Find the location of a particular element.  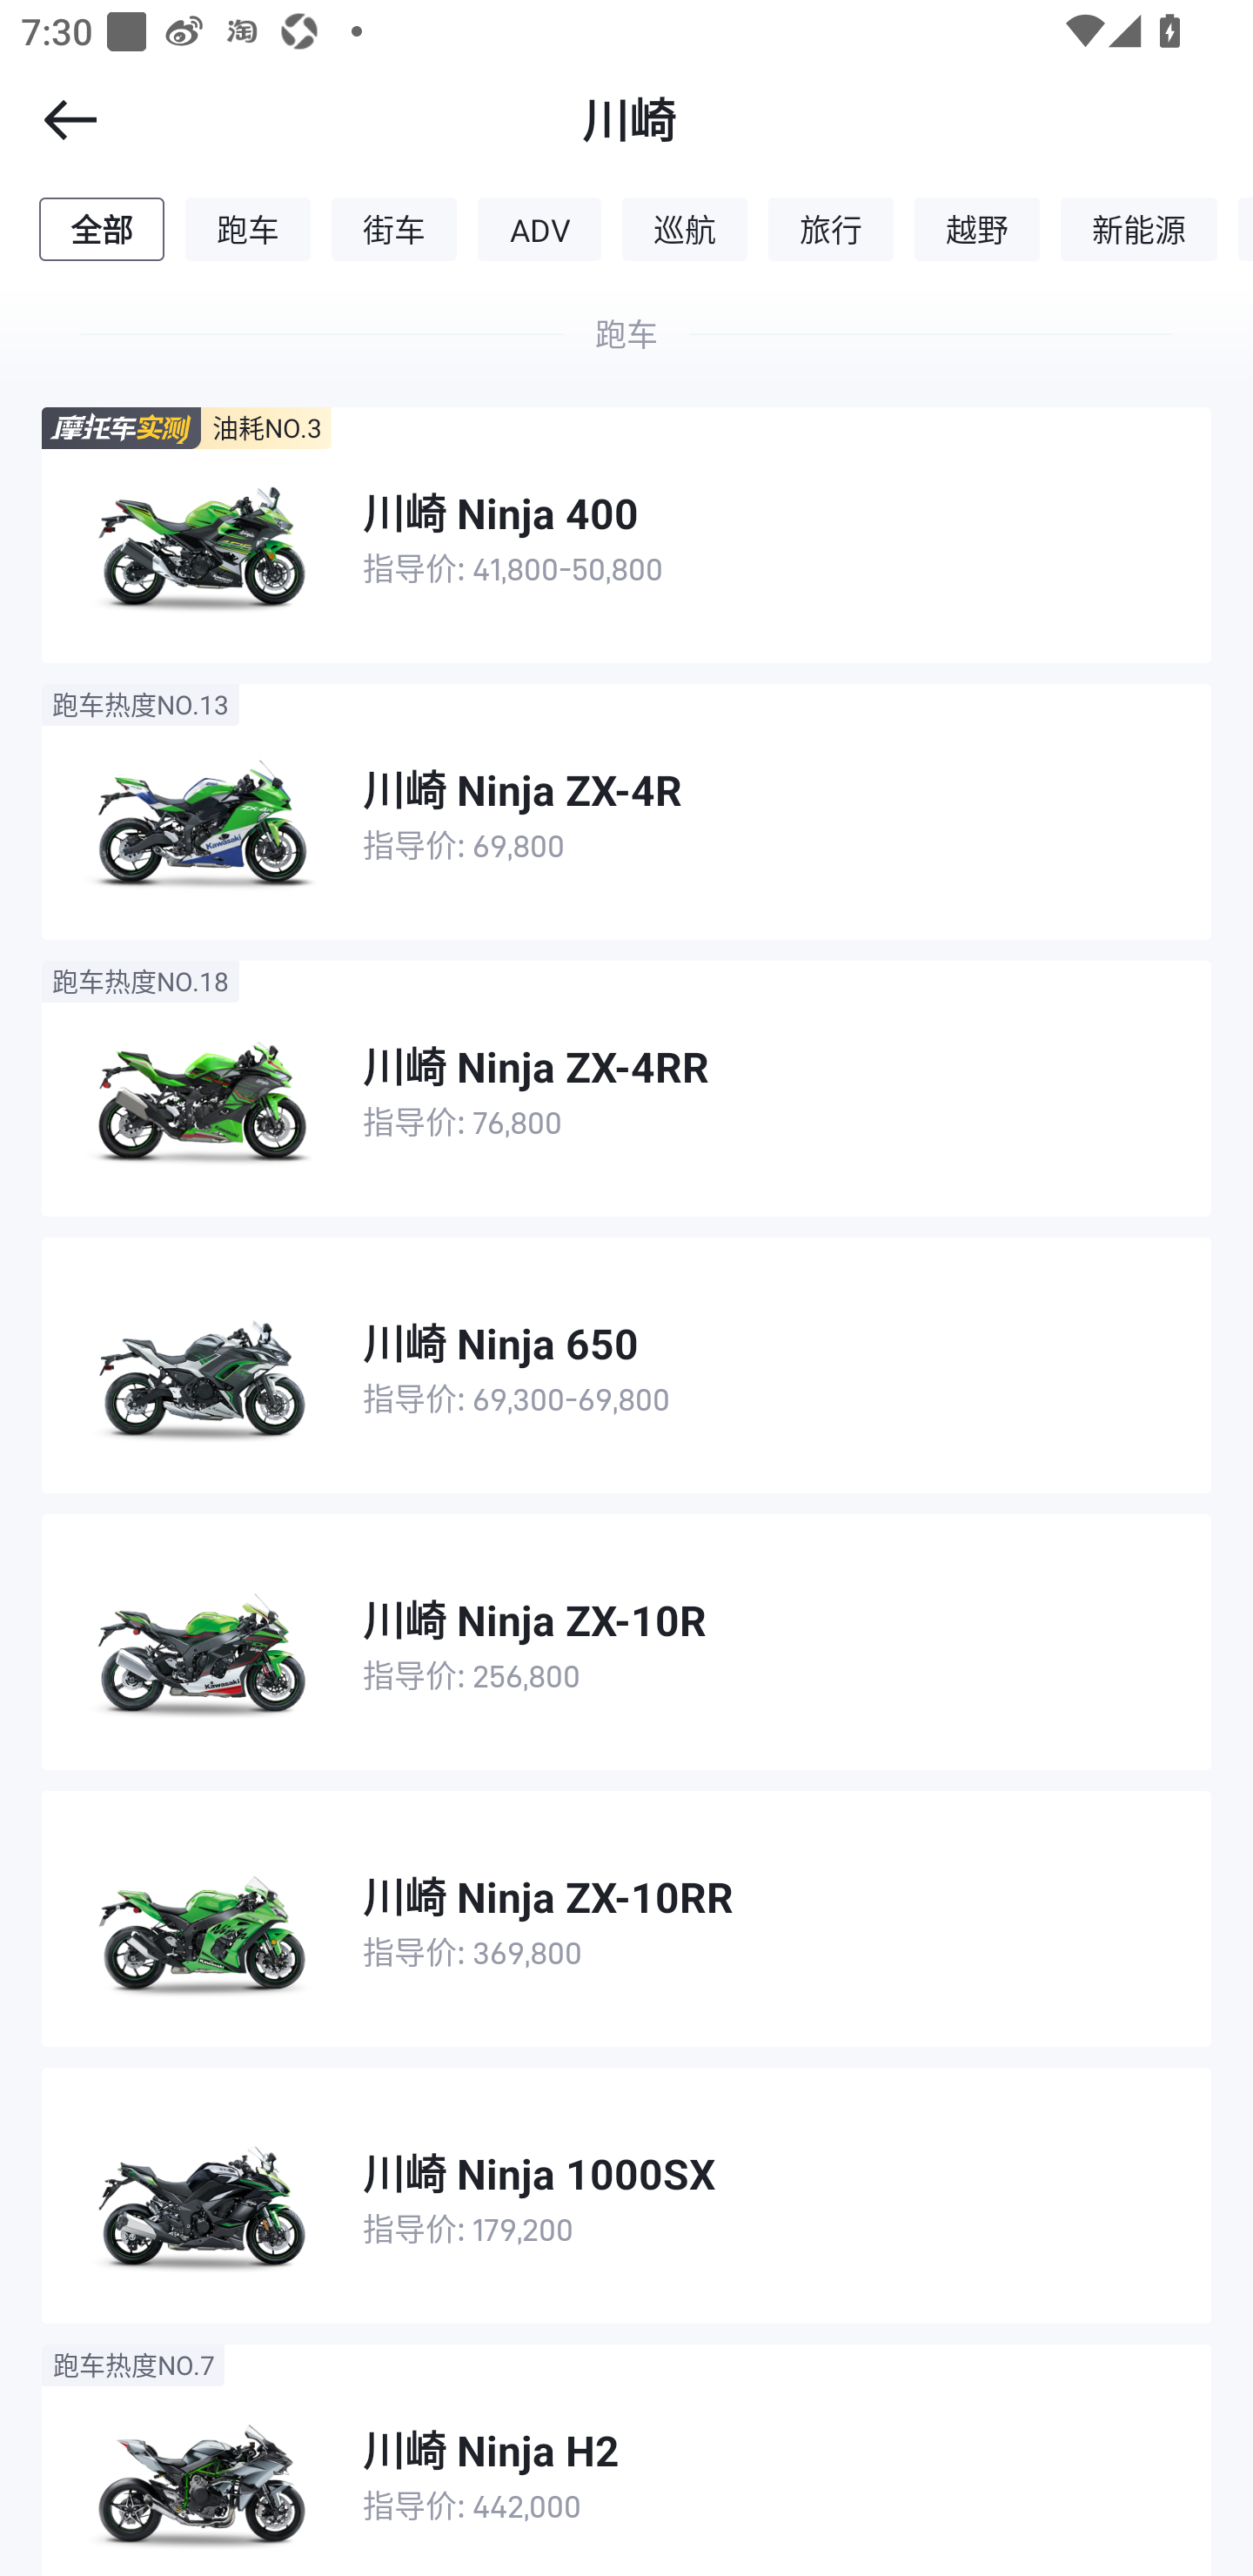

跑车热度NO.13 川崎 Ninja ZX-4R 指导价: 69,800 is located at coordinates (626, 813).